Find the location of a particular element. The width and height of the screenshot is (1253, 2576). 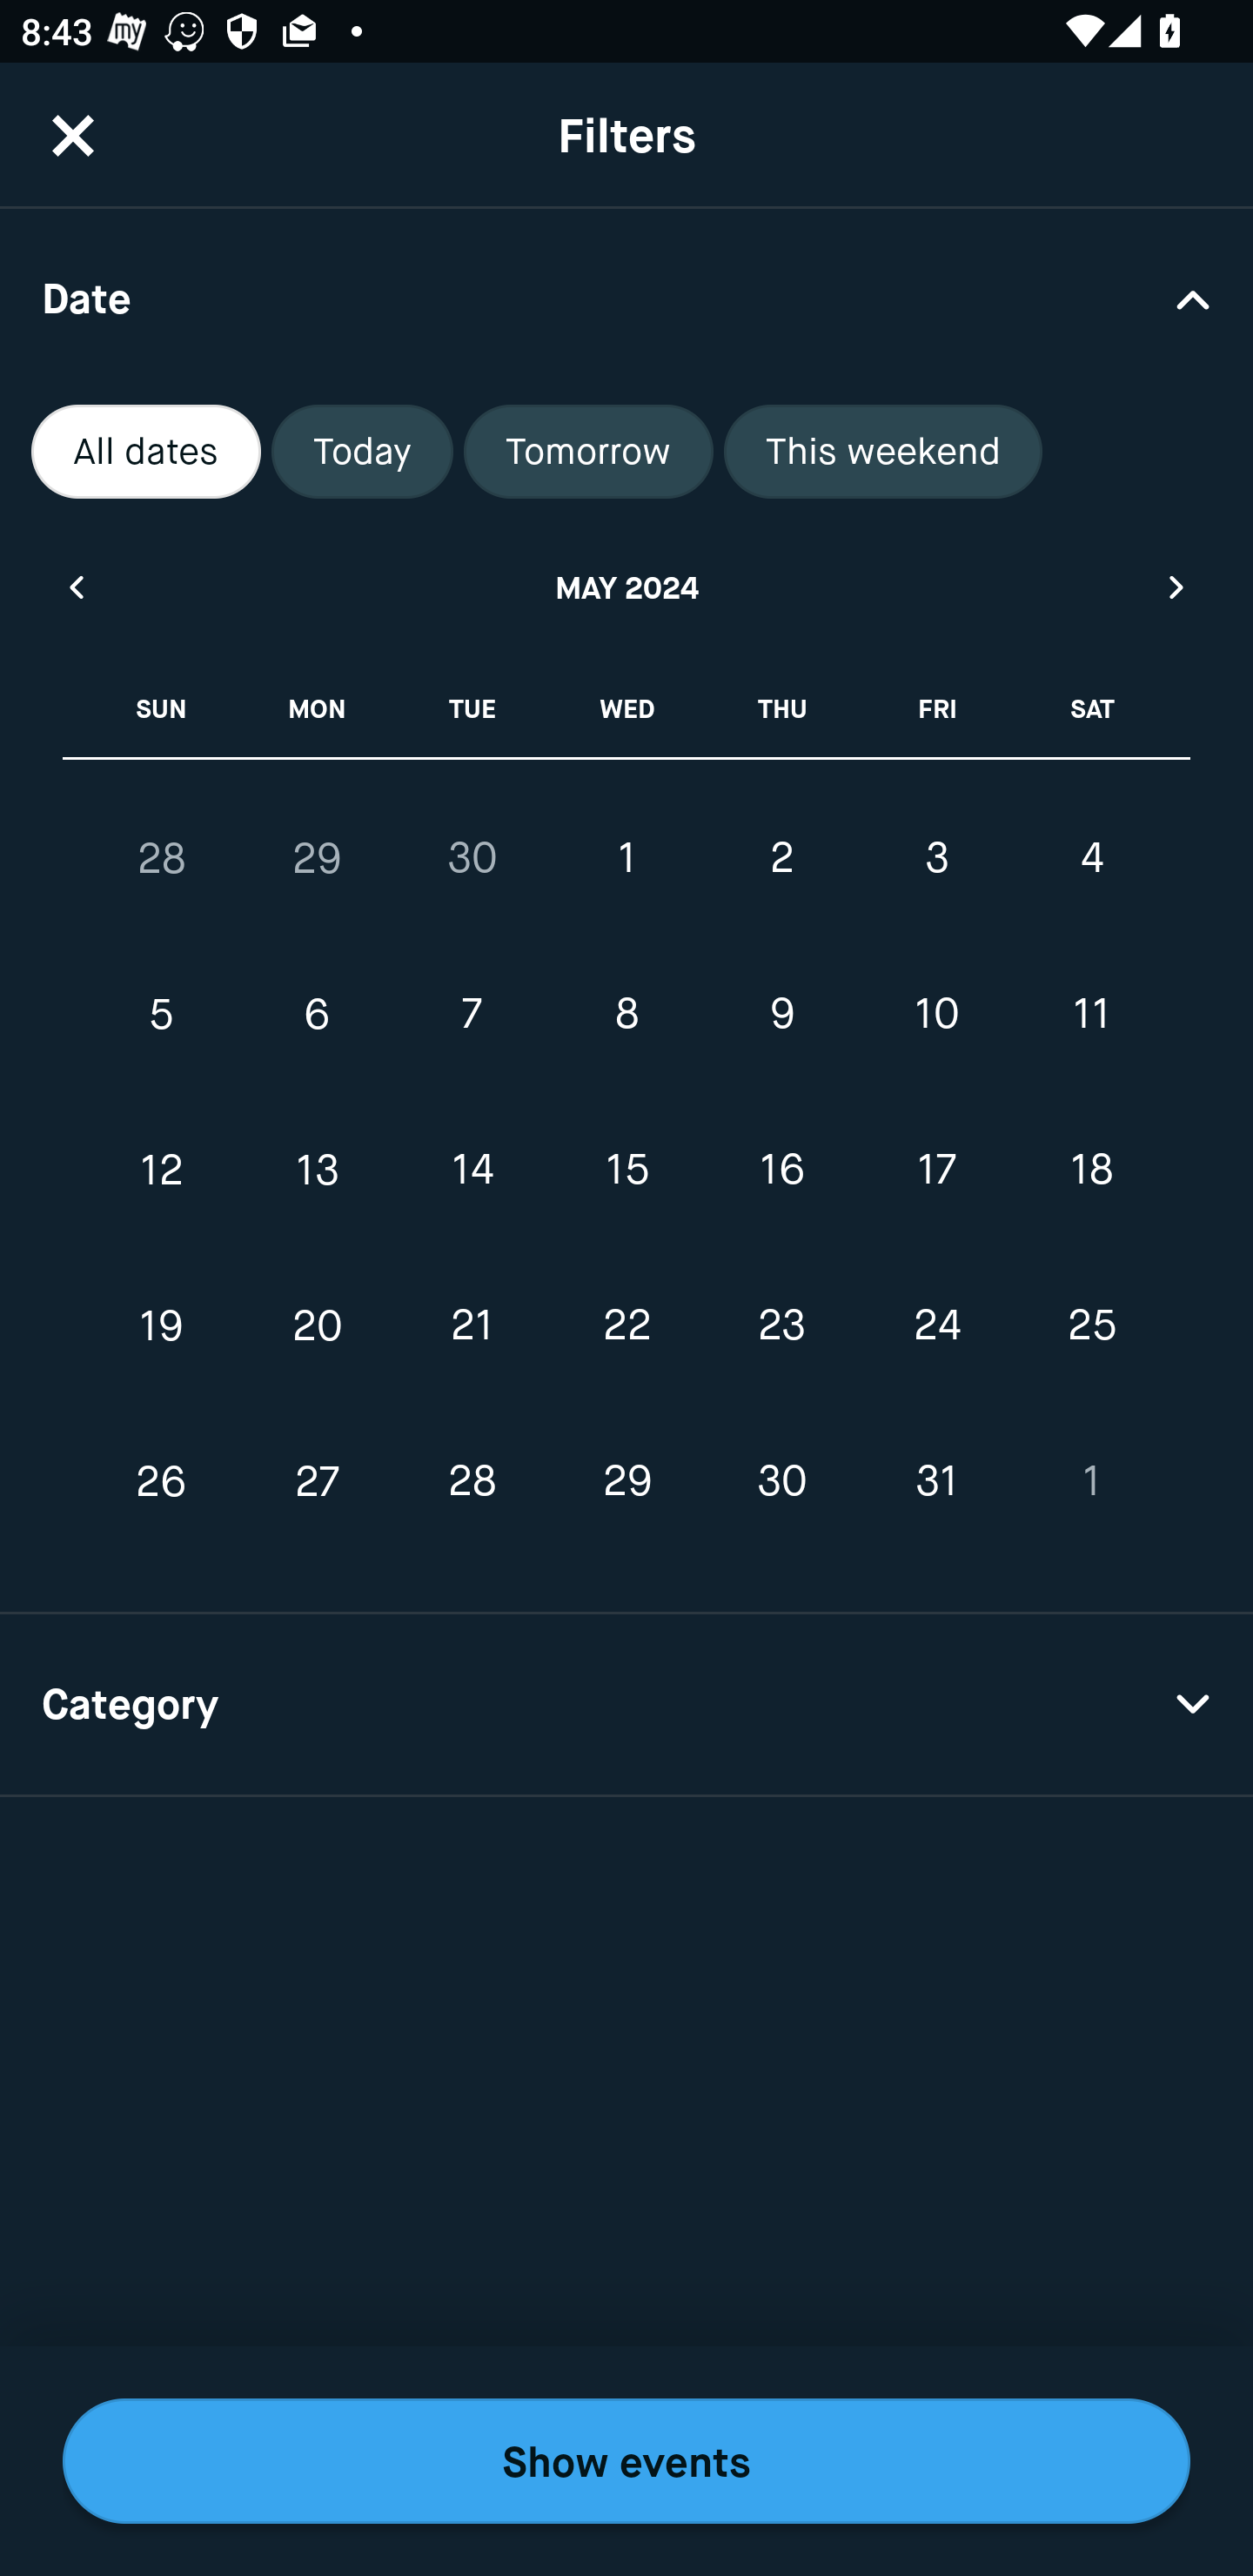

Show events is located at coordinates (626, 2461).